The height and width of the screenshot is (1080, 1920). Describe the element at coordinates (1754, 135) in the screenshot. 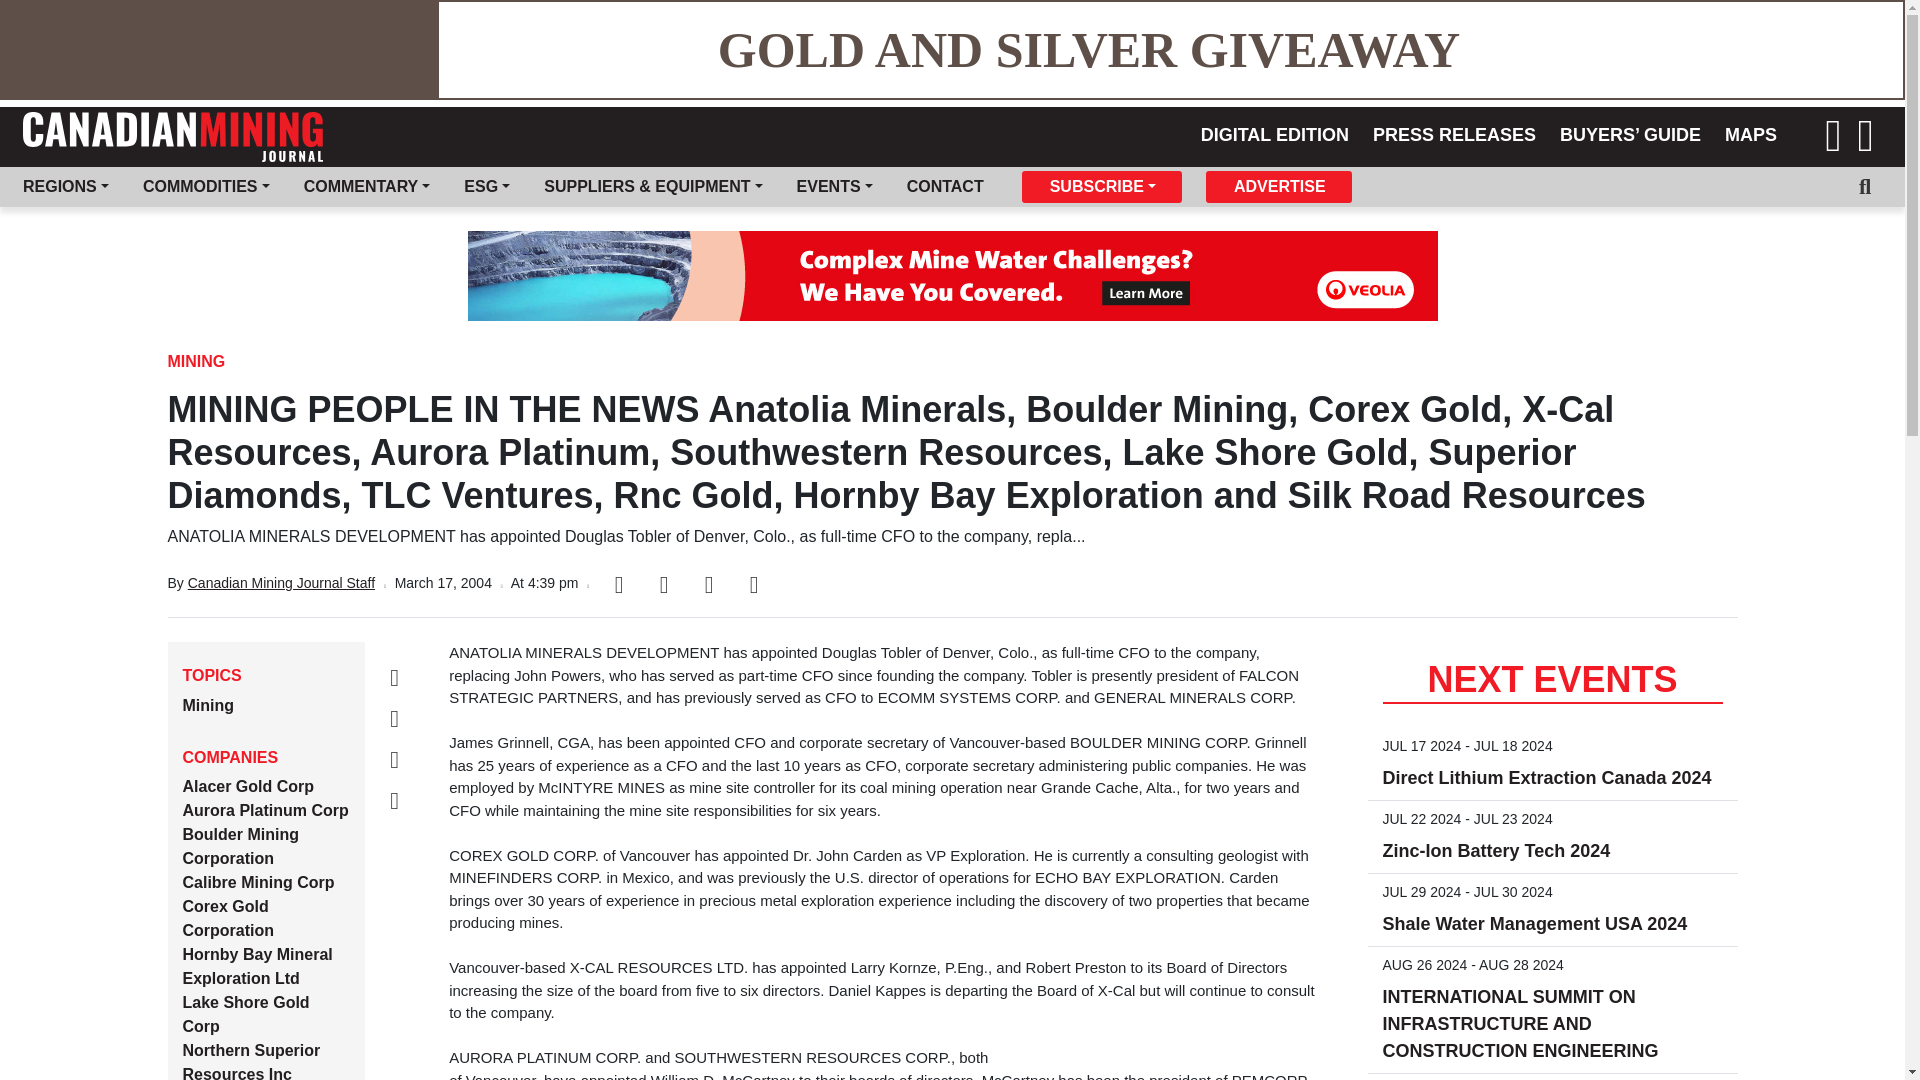

I see `MAPS` at that location.